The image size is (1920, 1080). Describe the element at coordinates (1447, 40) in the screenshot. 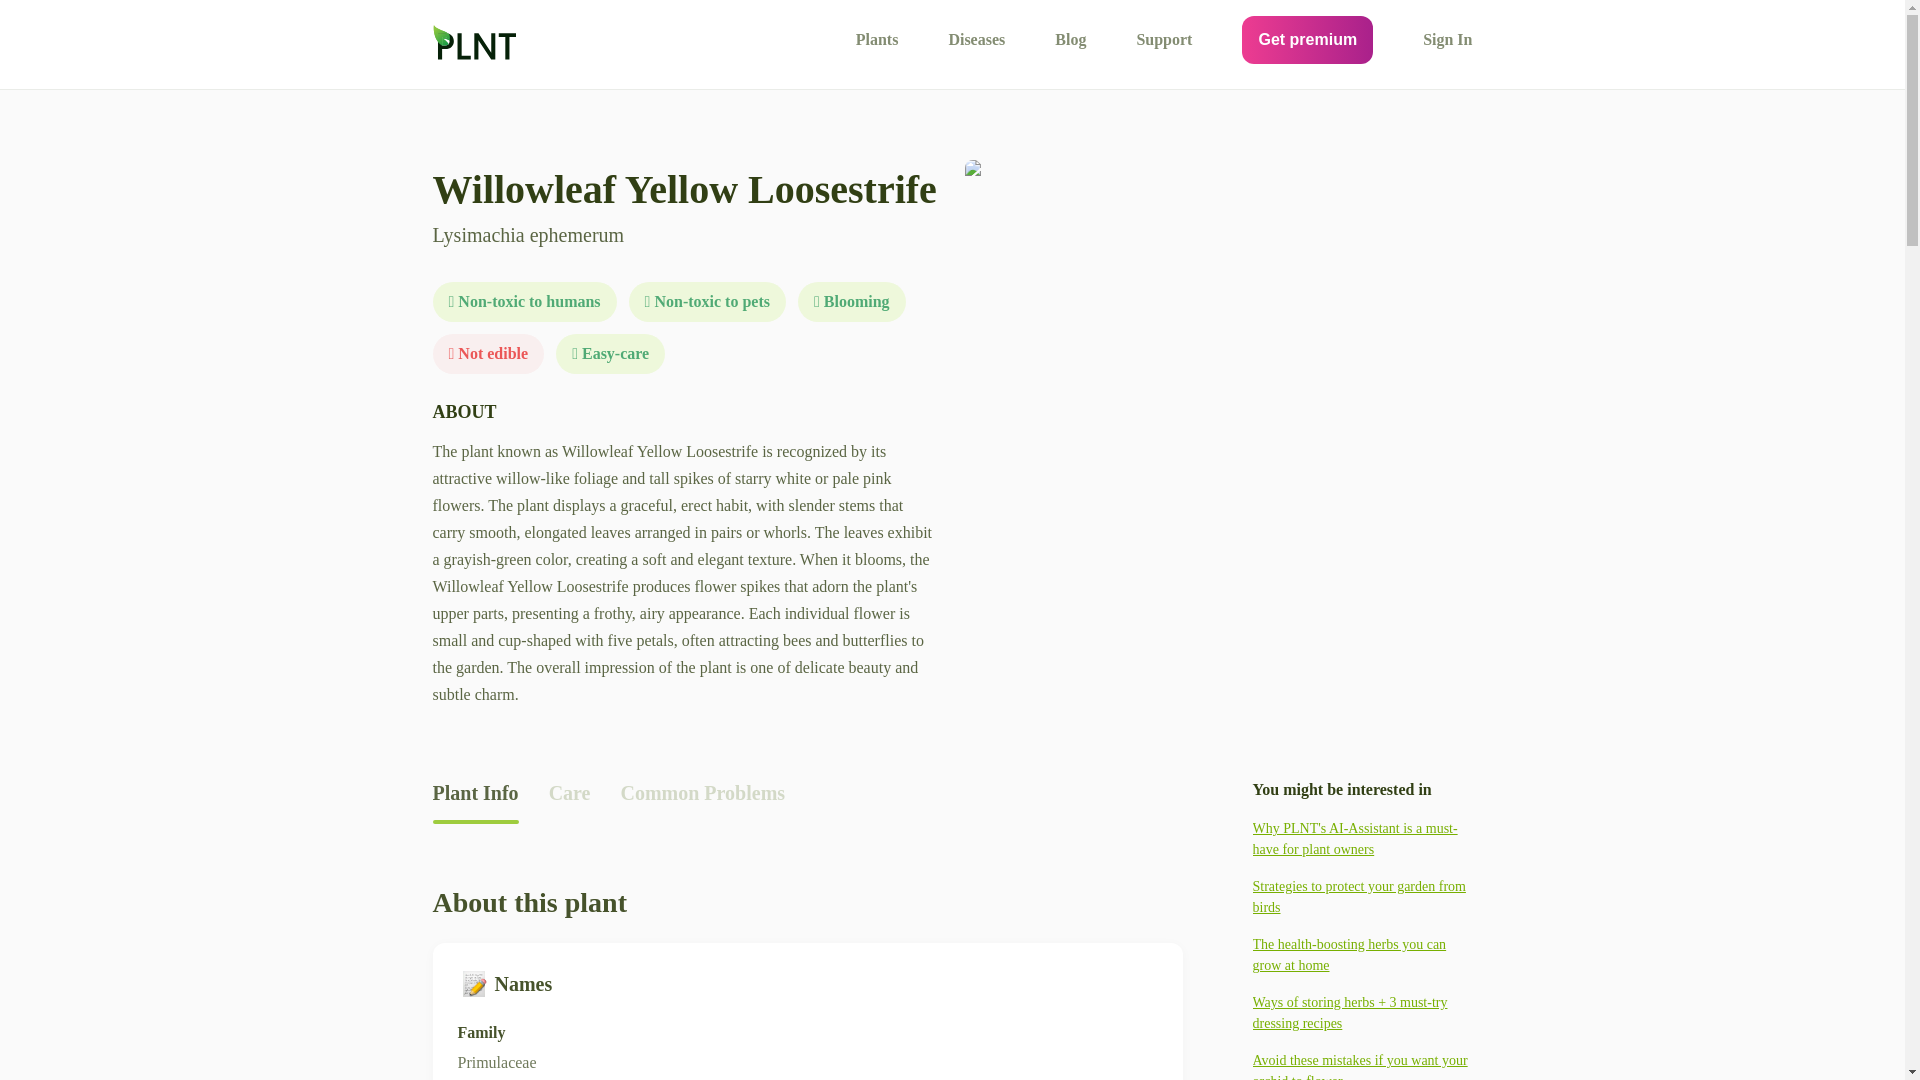

I see `Sign In` at that location.